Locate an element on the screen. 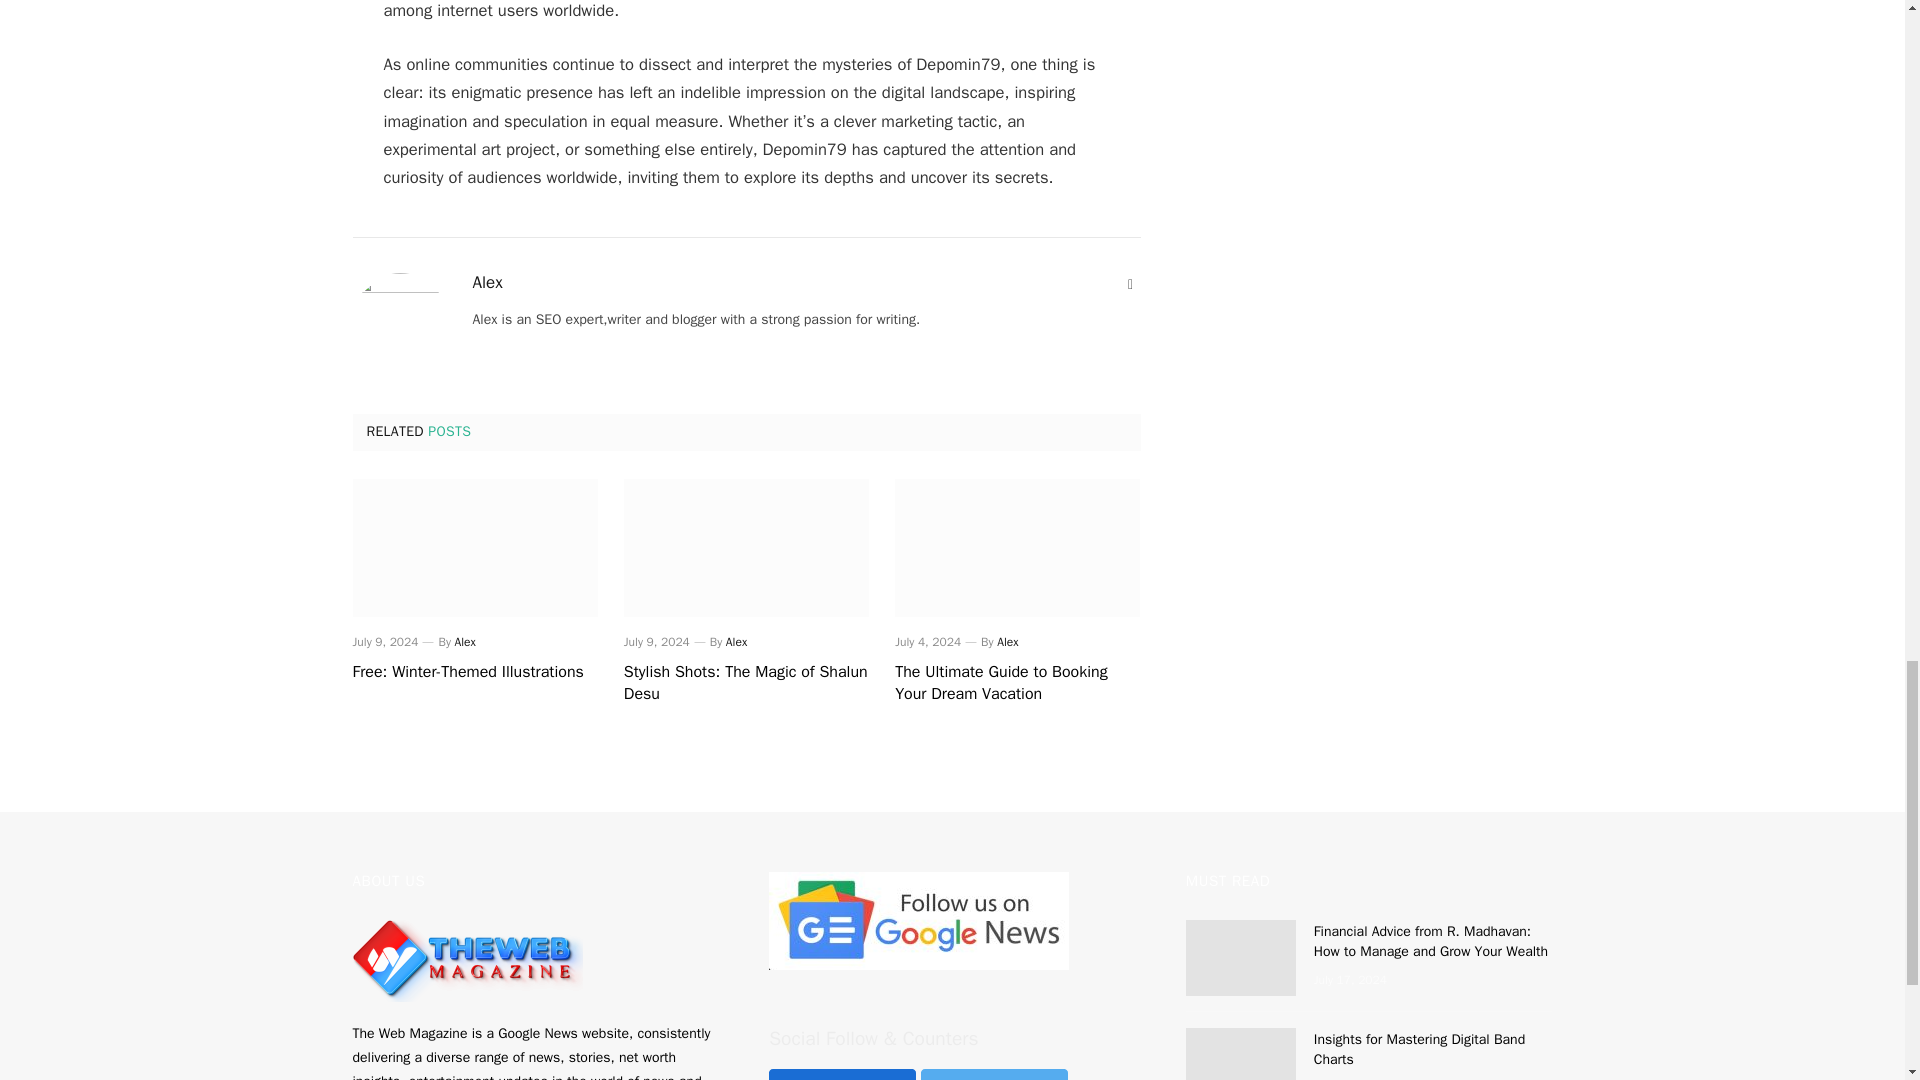  Alex is located at coordinates (1006, 642).